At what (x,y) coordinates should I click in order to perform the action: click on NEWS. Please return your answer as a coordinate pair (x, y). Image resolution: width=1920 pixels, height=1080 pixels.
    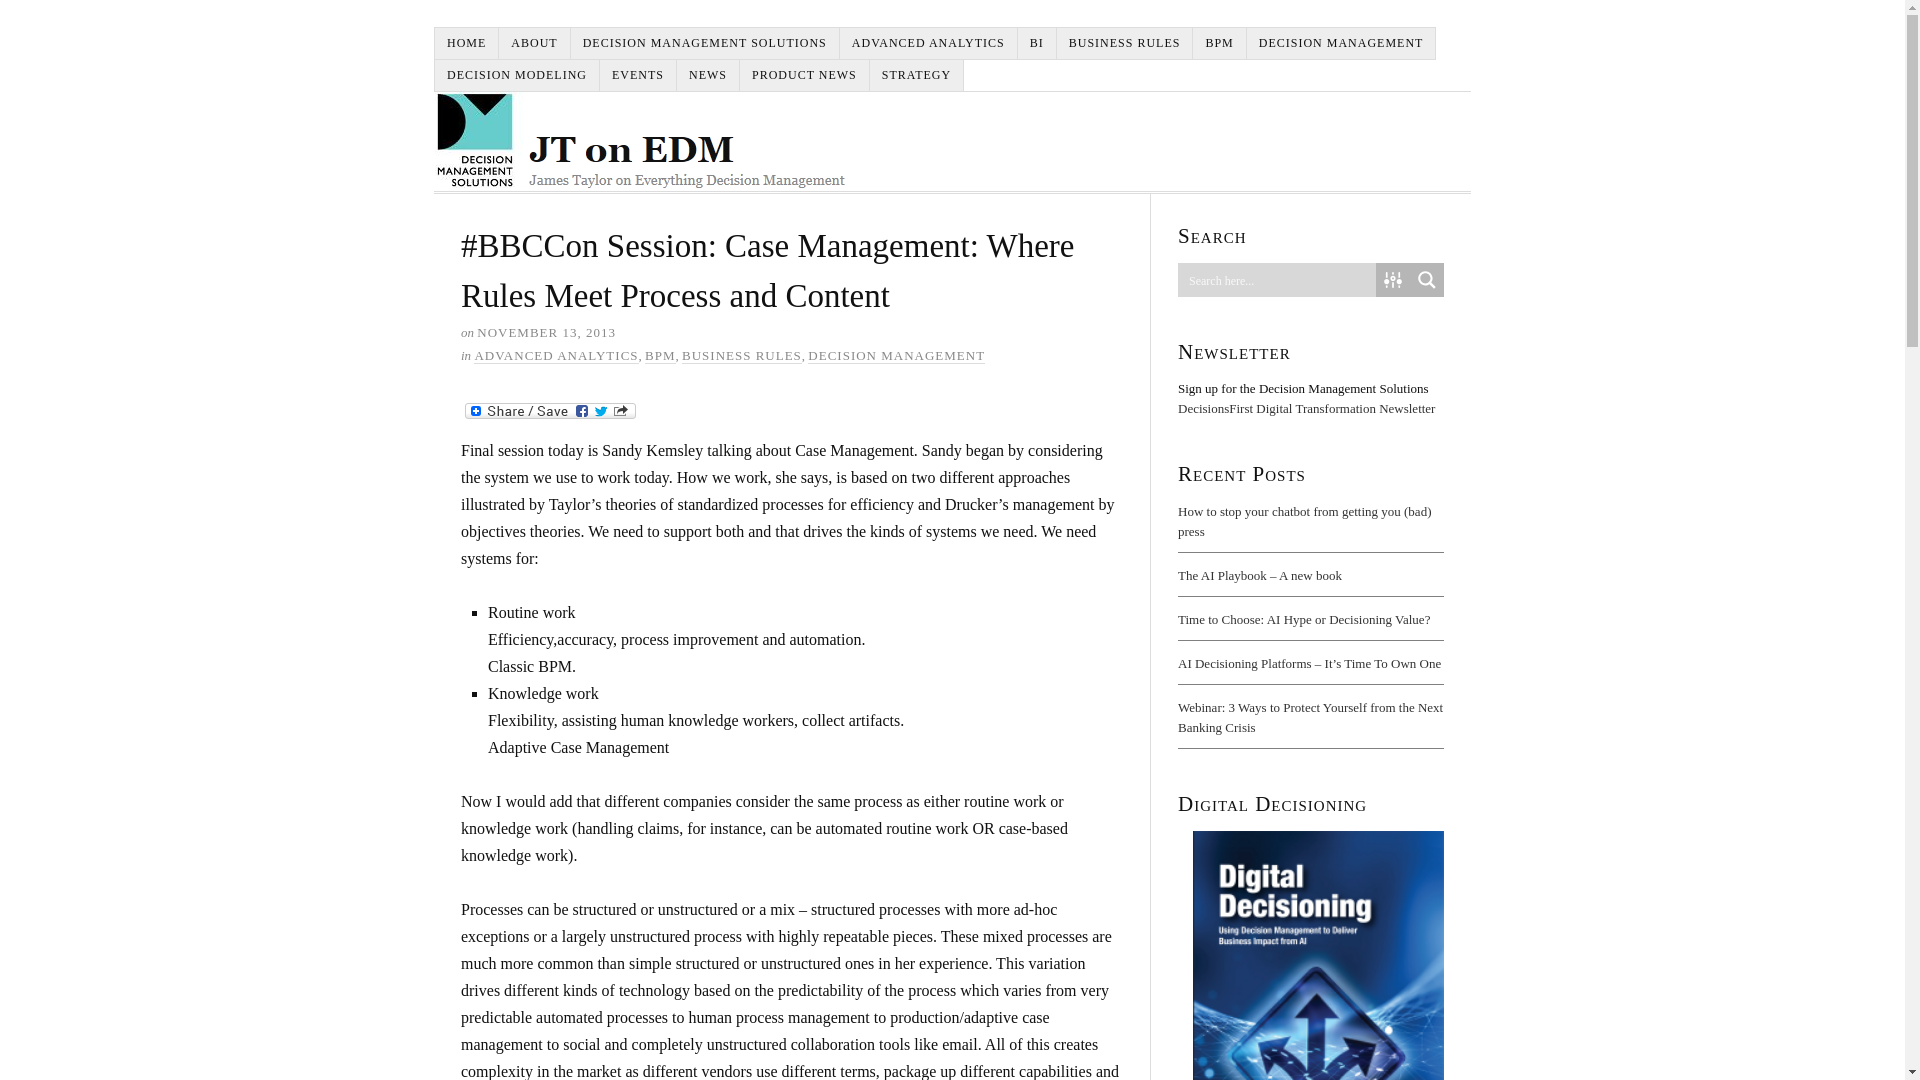
    Looking at the image, I should click on (708, 75).